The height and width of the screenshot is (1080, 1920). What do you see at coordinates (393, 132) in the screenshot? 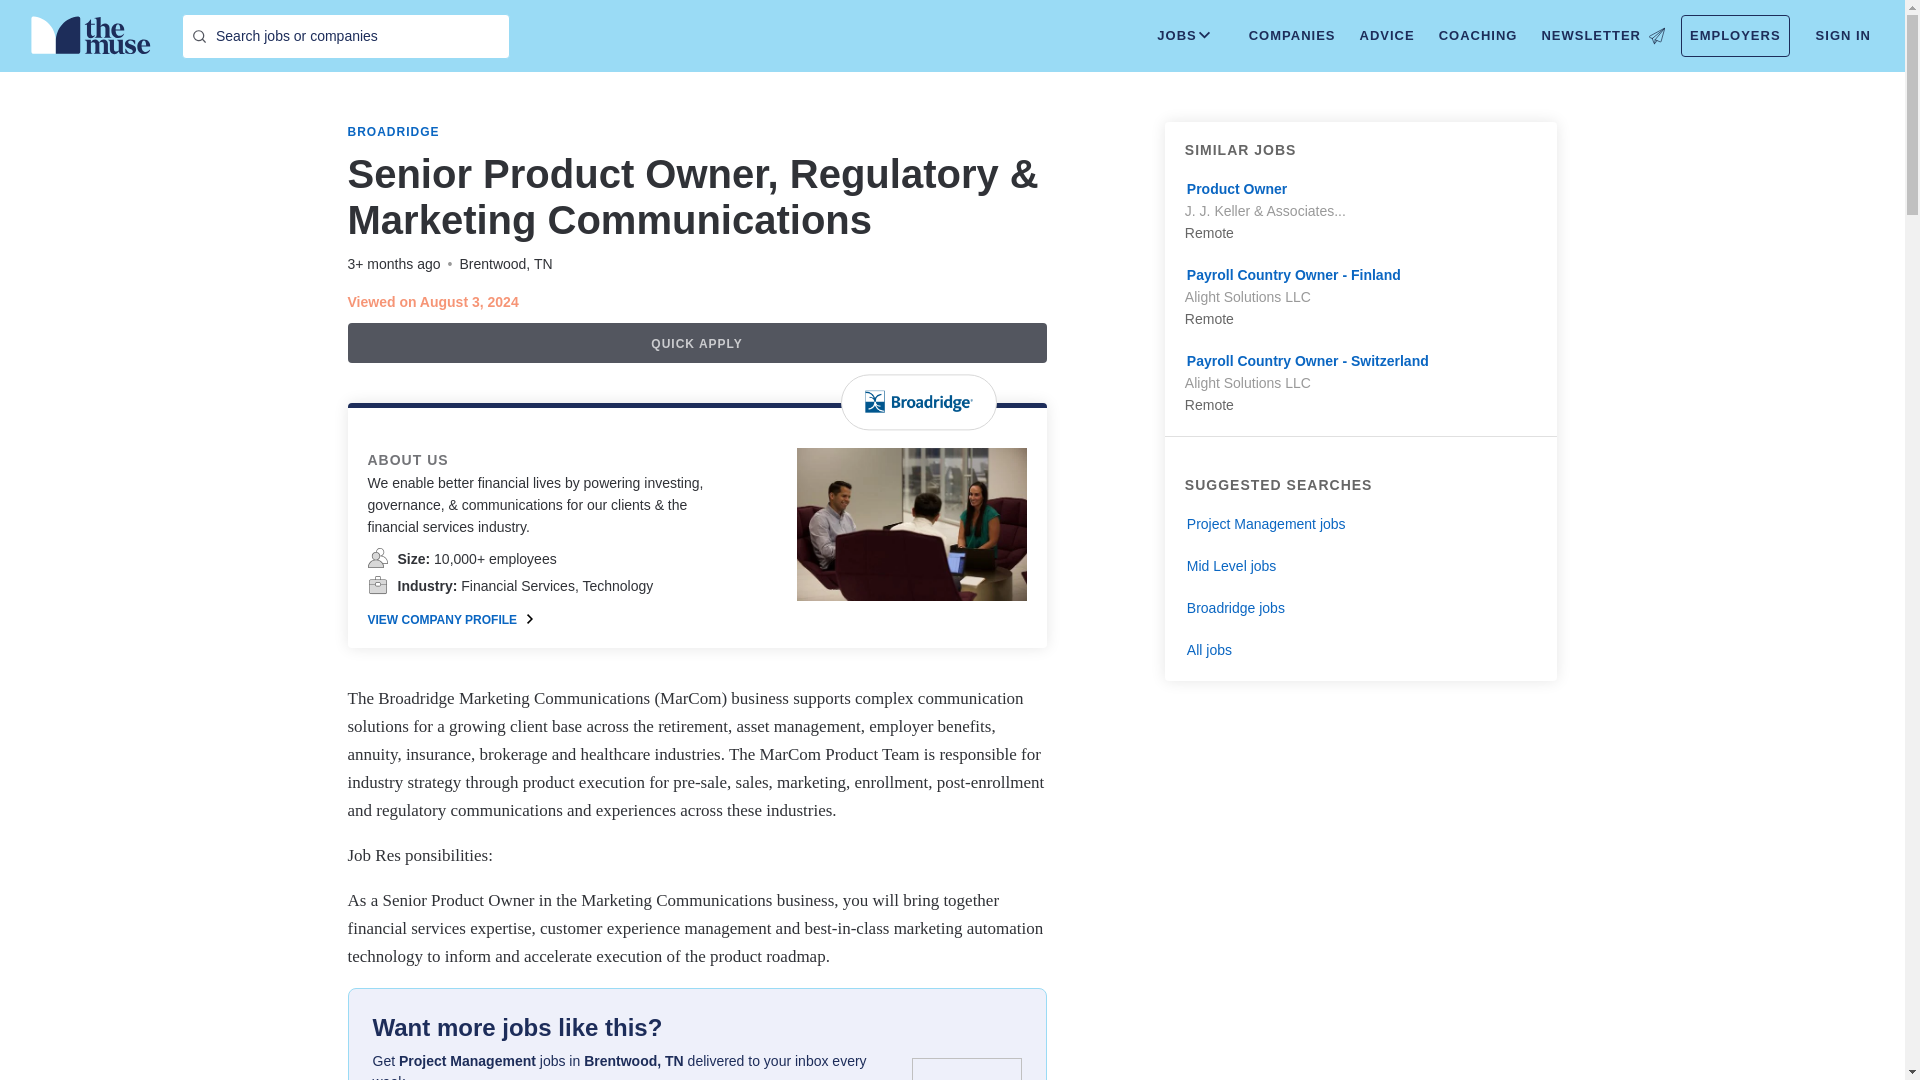
I see `BROADRIDGE` at bounding box center [393, 132].